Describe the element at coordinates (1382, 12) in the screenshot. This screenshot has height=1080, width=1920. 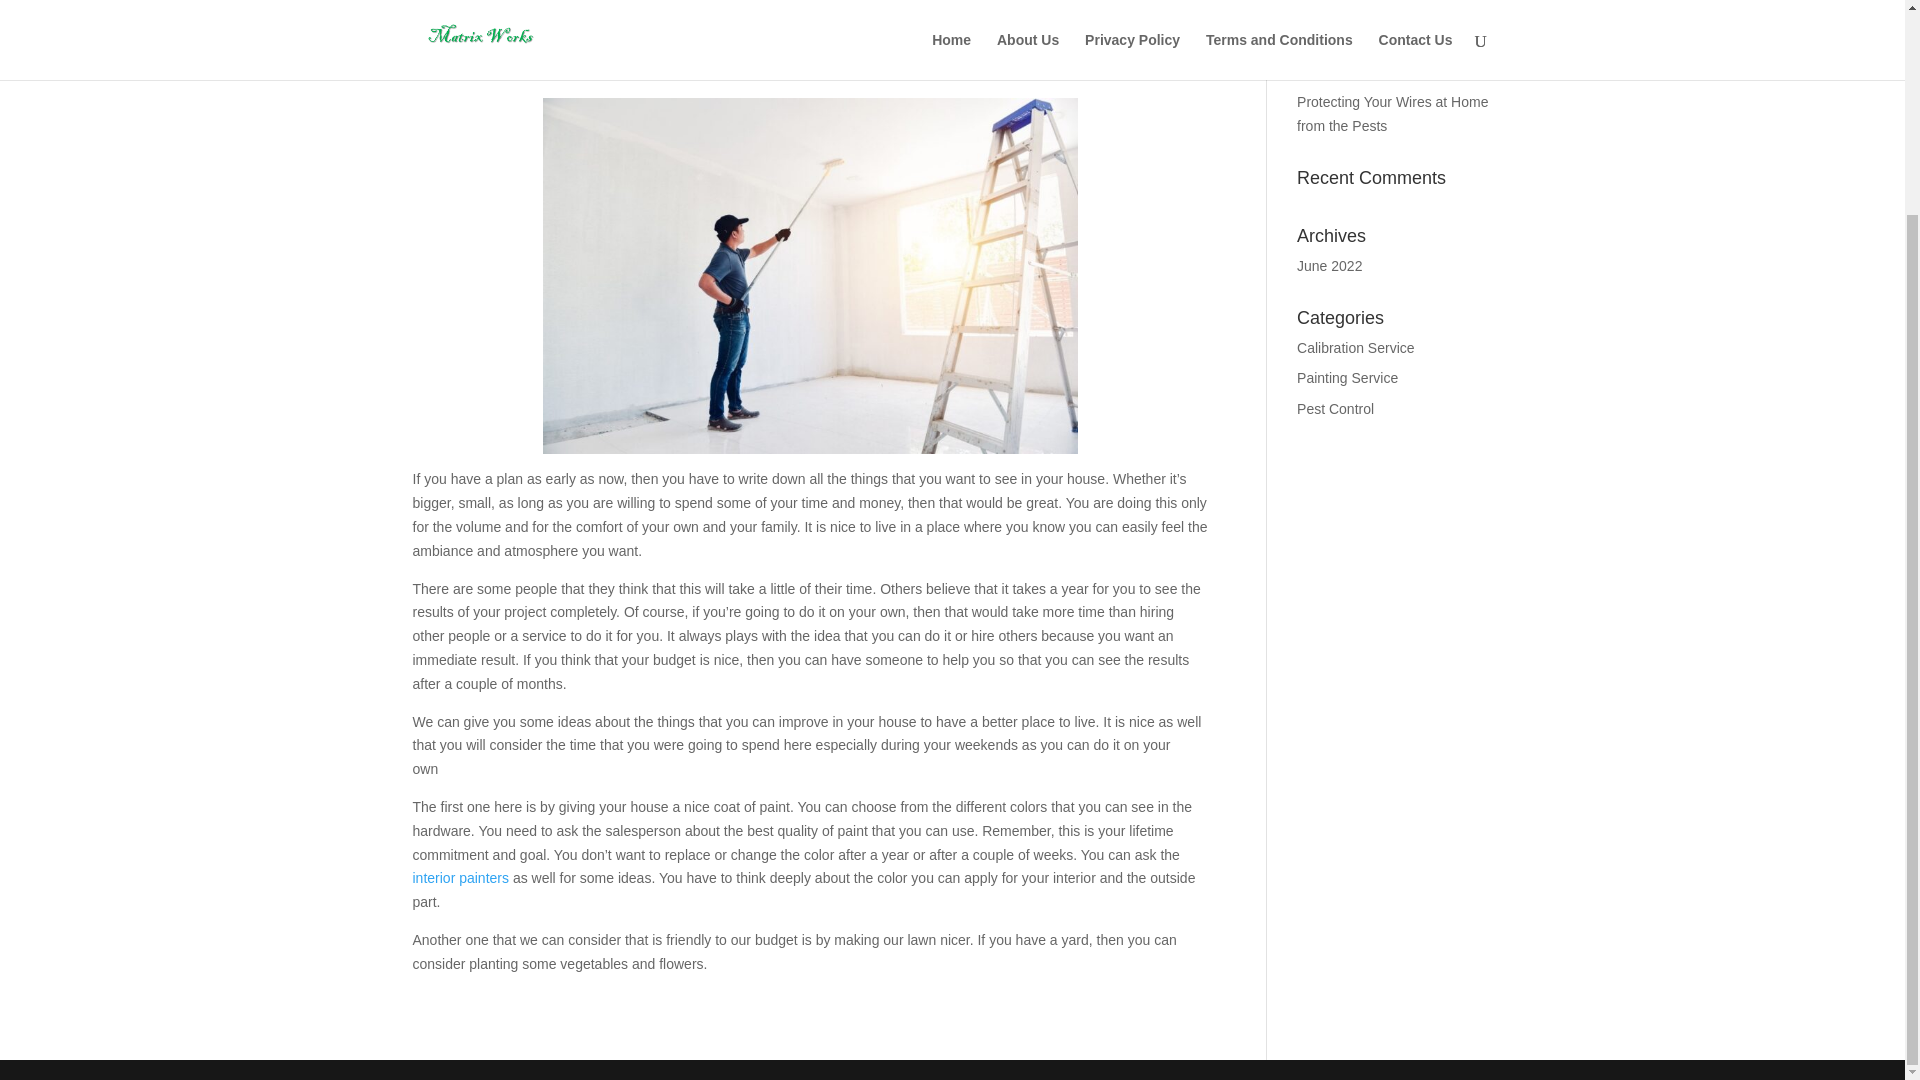
I see `What Improvement Can We Make for Our Home?   ` at that location.